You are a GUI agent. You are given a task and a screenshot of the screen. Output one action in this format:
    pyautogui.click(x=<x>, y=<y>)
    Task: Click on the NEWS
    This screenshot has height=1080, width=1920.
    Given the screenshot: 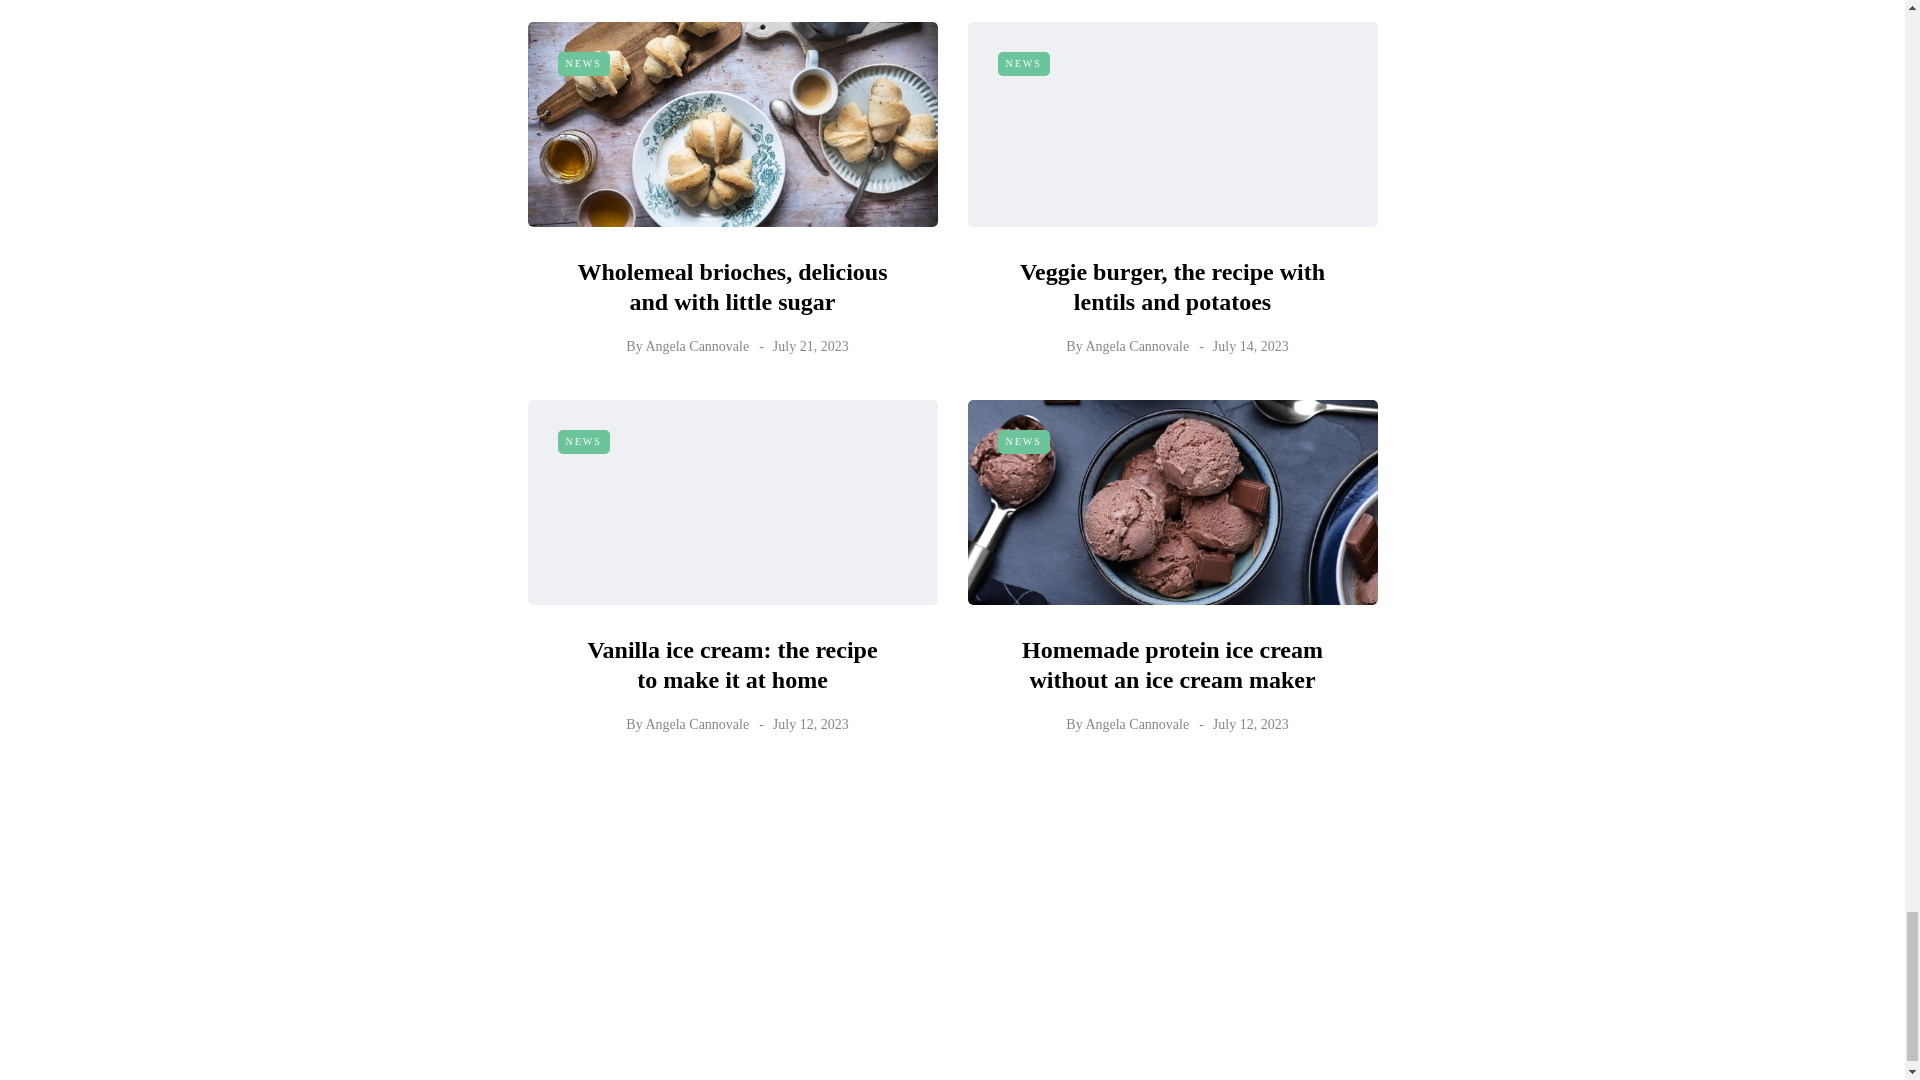 What is the action you would take?
    pyautogui.click(x=584, y=441)
    